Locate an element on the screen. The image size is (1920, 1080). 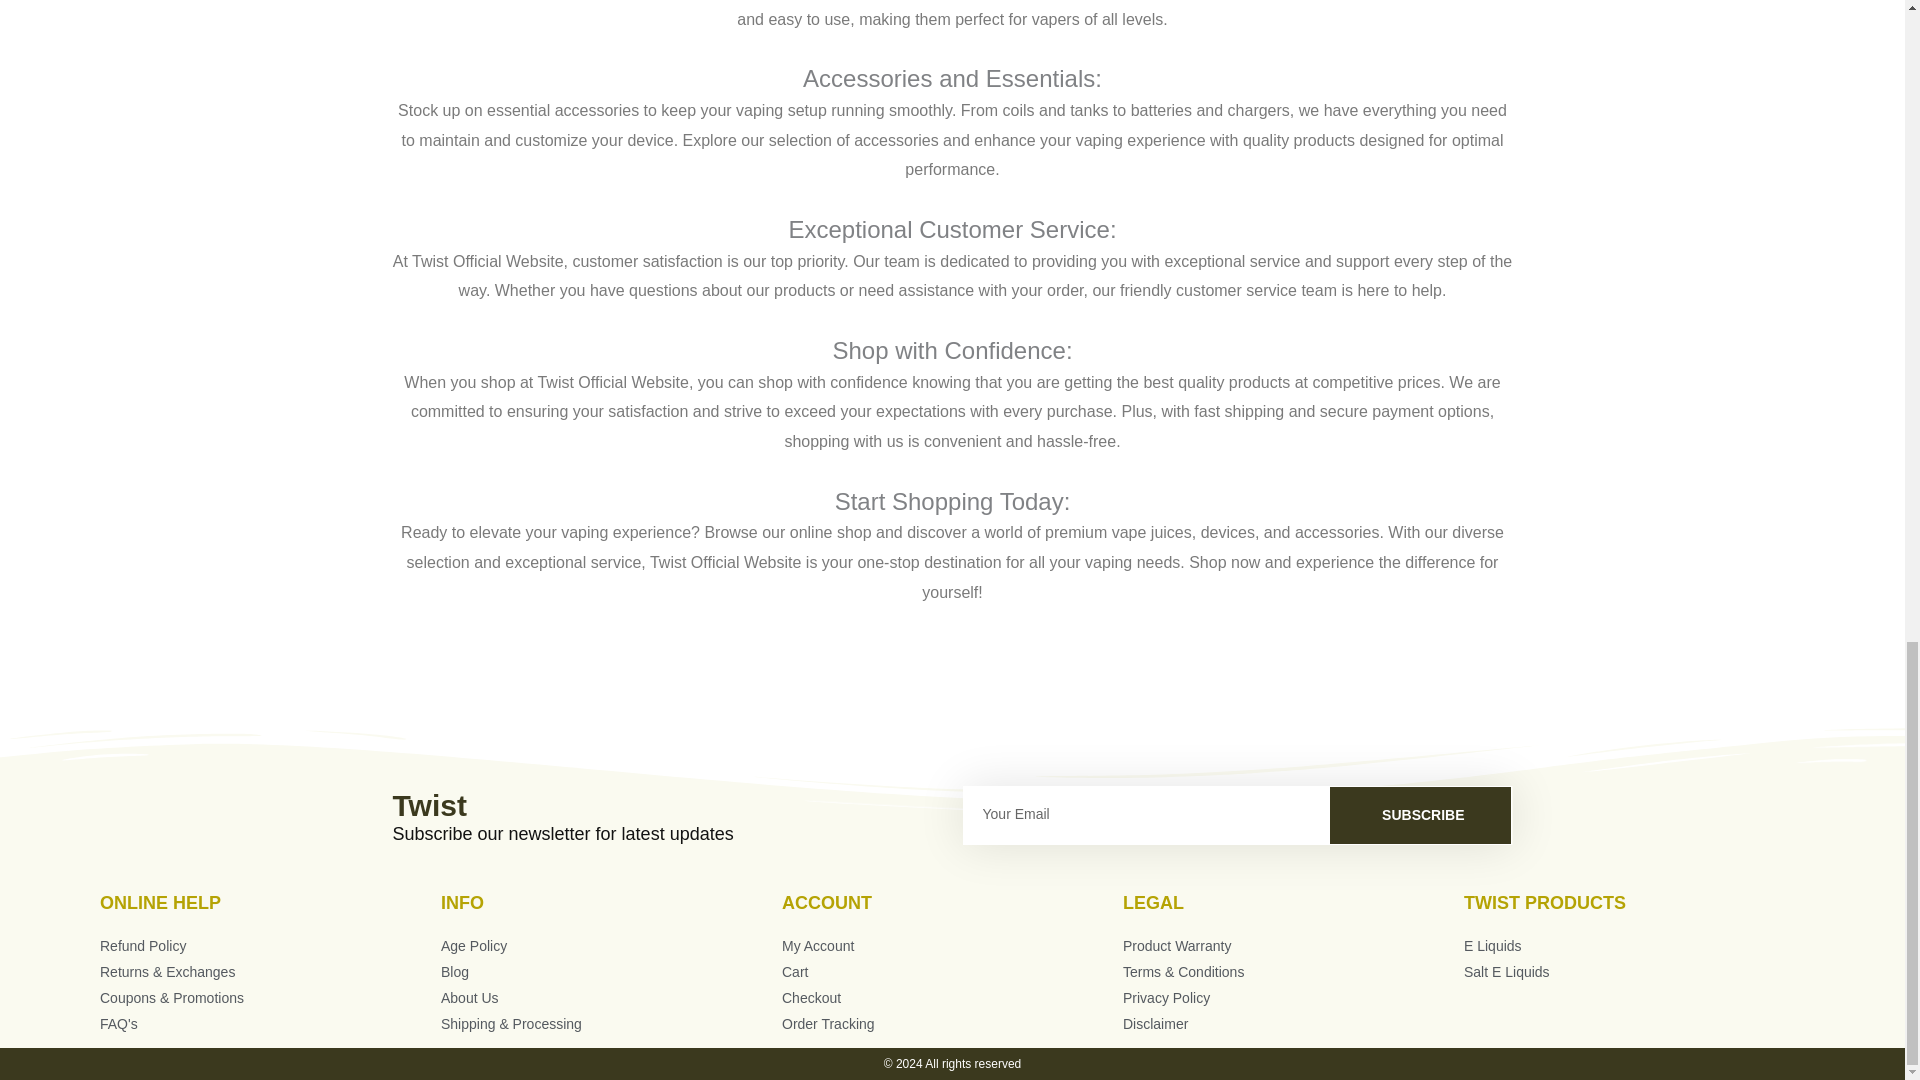
SUBSCRIBE is located at coordinates (1420, 815).